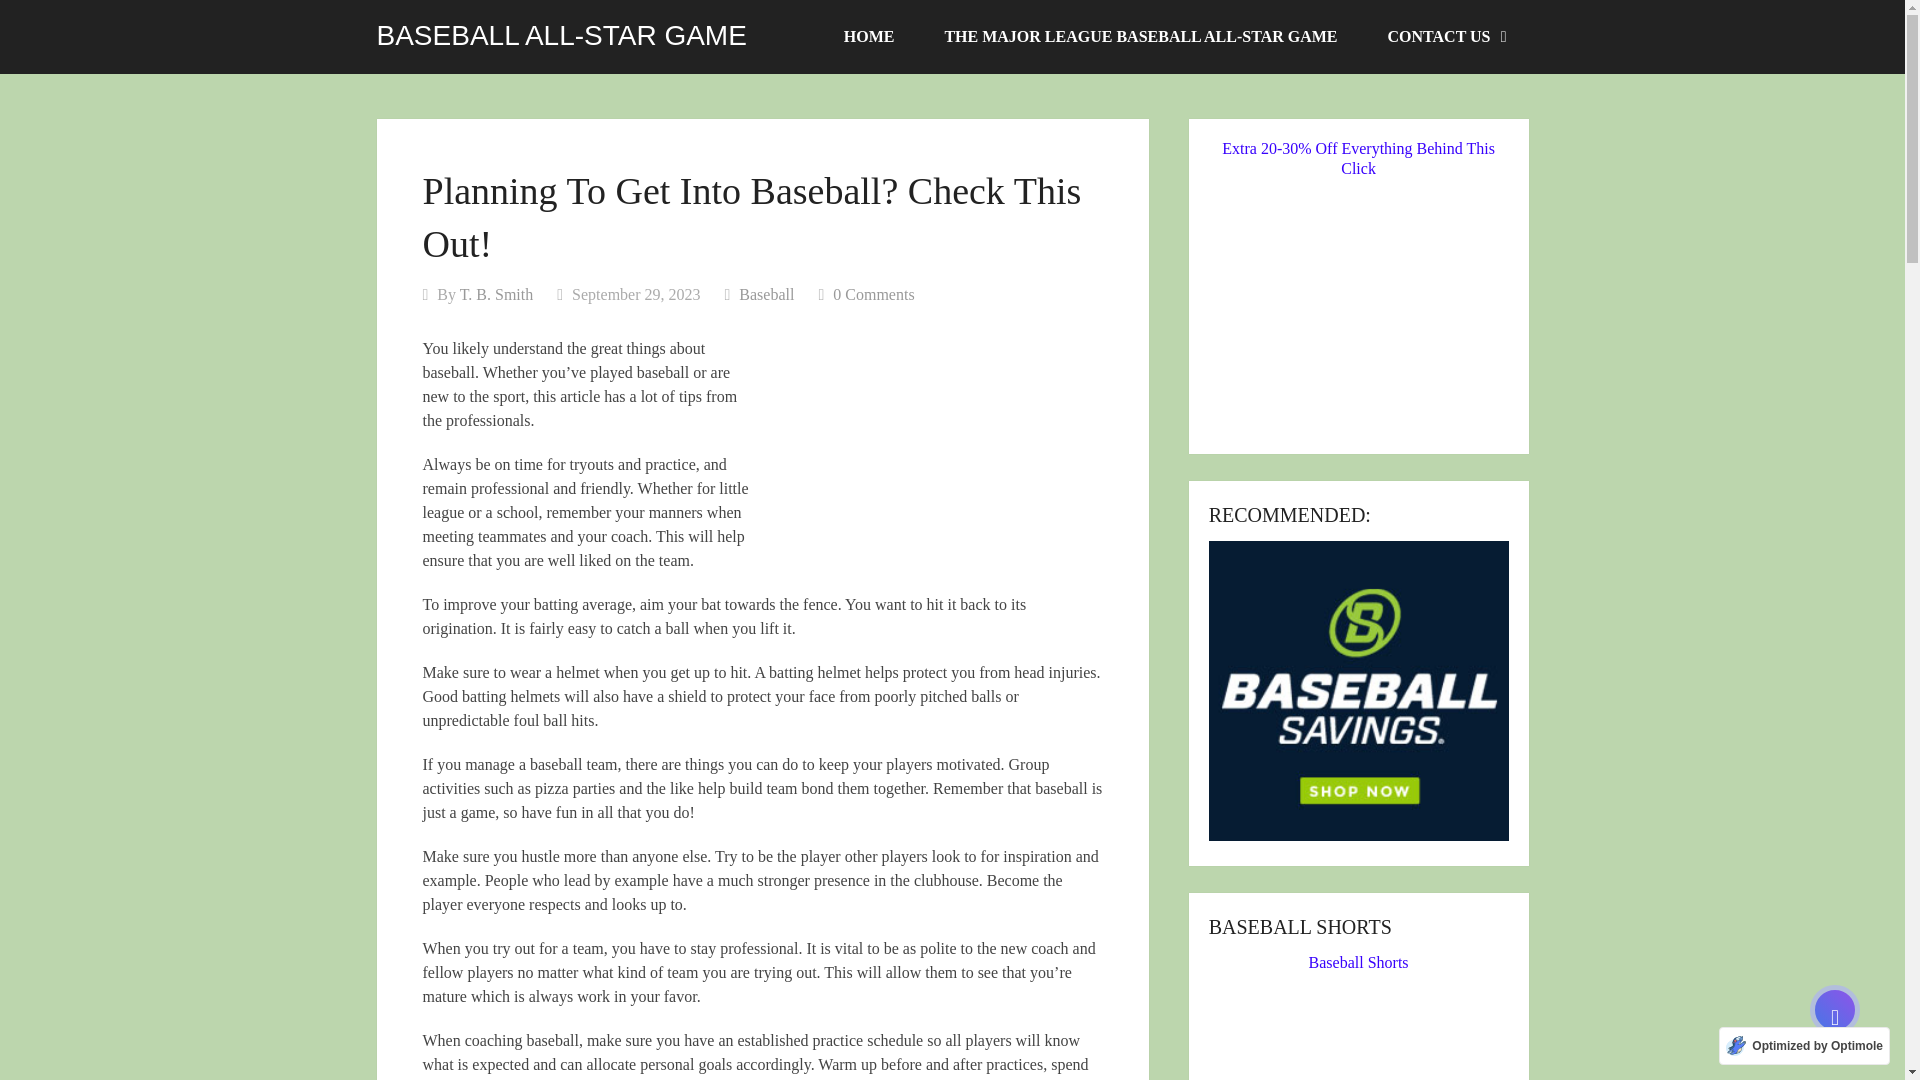 Image resolution: width=1920 pixels, height=1080 pixels. What do you see at coordinates (766, 294) in the screenshot?
I see `Baseball` at bounding box center [766, 294].